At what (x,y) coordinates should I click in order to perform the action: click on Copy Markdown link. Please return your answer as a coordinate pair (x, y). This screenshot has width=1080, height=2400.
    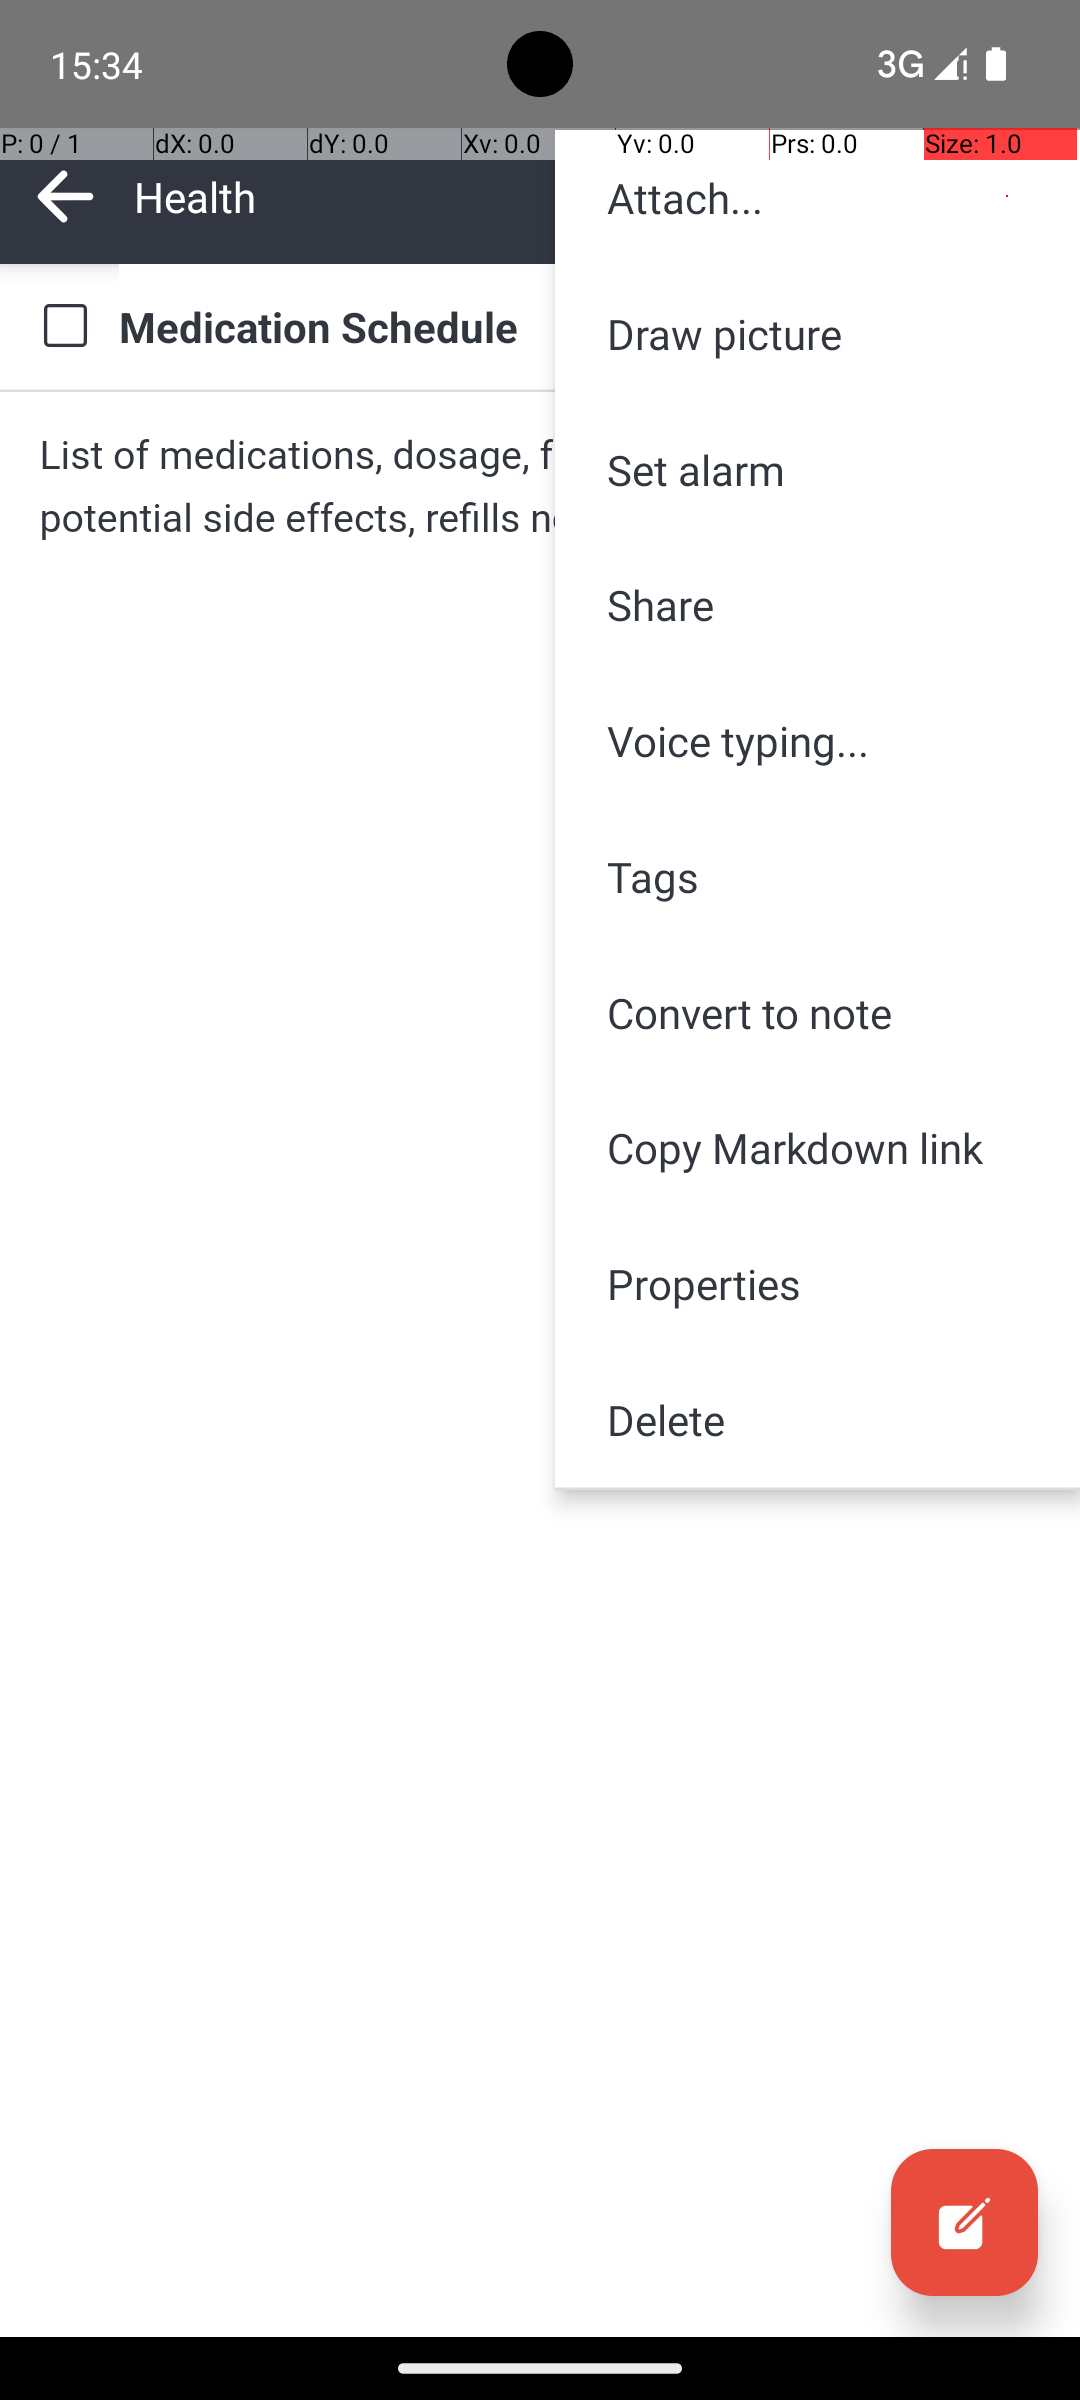
    Looking at the image, I should click on (818, 1148).